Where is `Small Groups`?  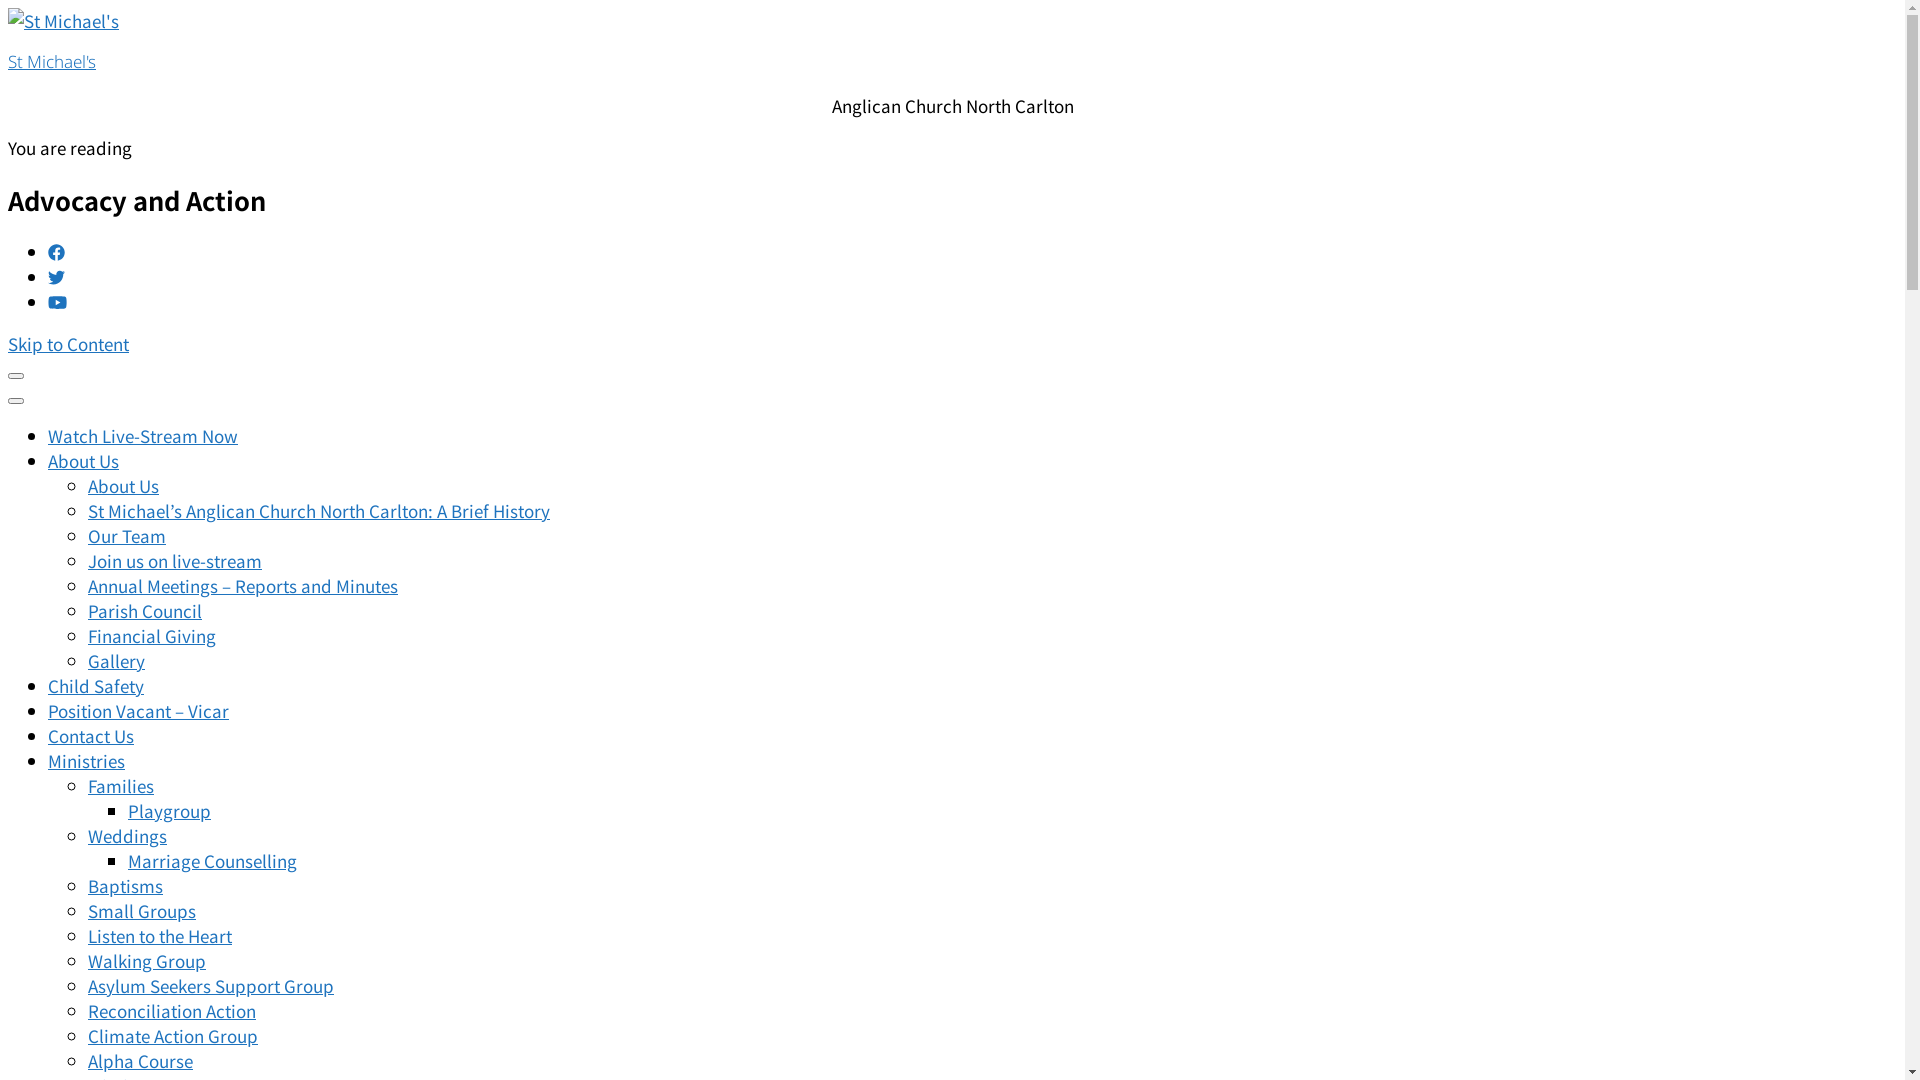 Small Groups is located at coordinates (142, 910).